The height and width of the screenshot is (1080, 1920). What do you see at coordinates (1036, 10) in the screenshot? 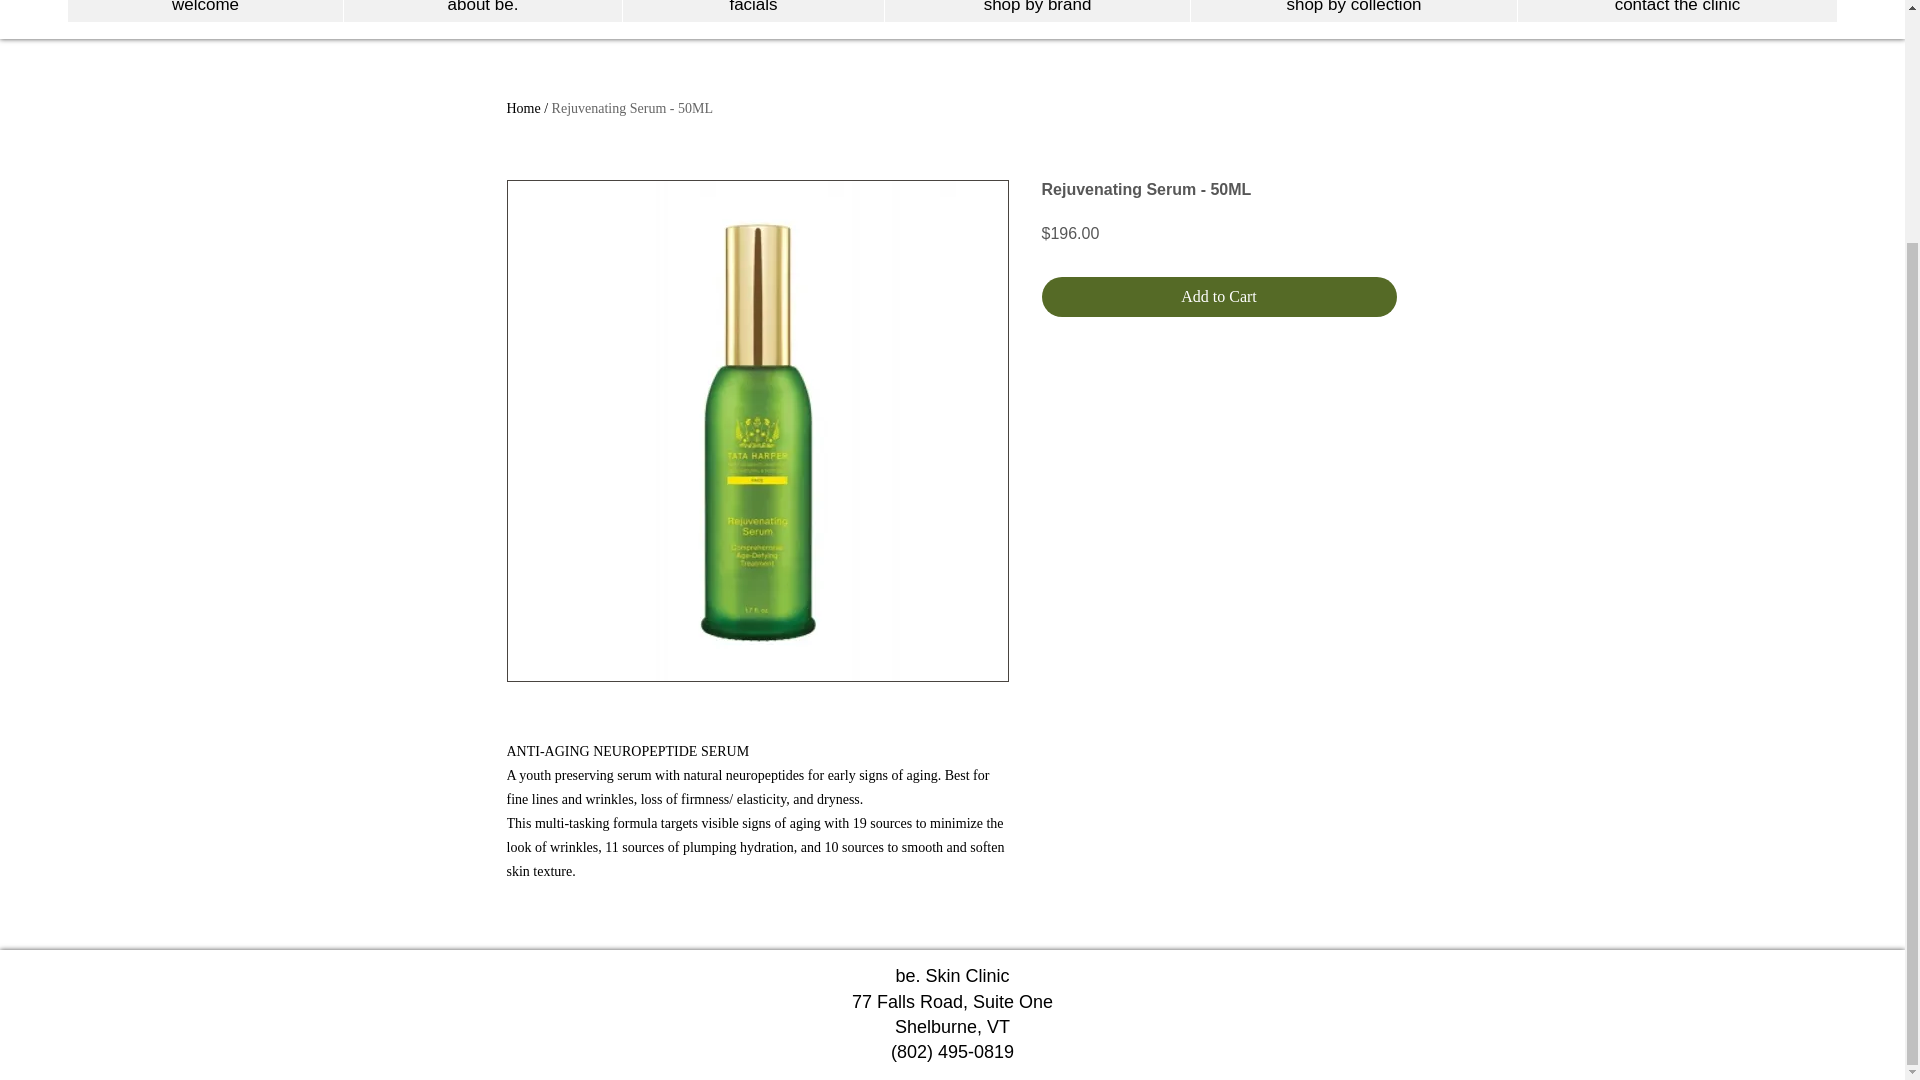
I see `shop by brand` at bounding box center [1036, 10].